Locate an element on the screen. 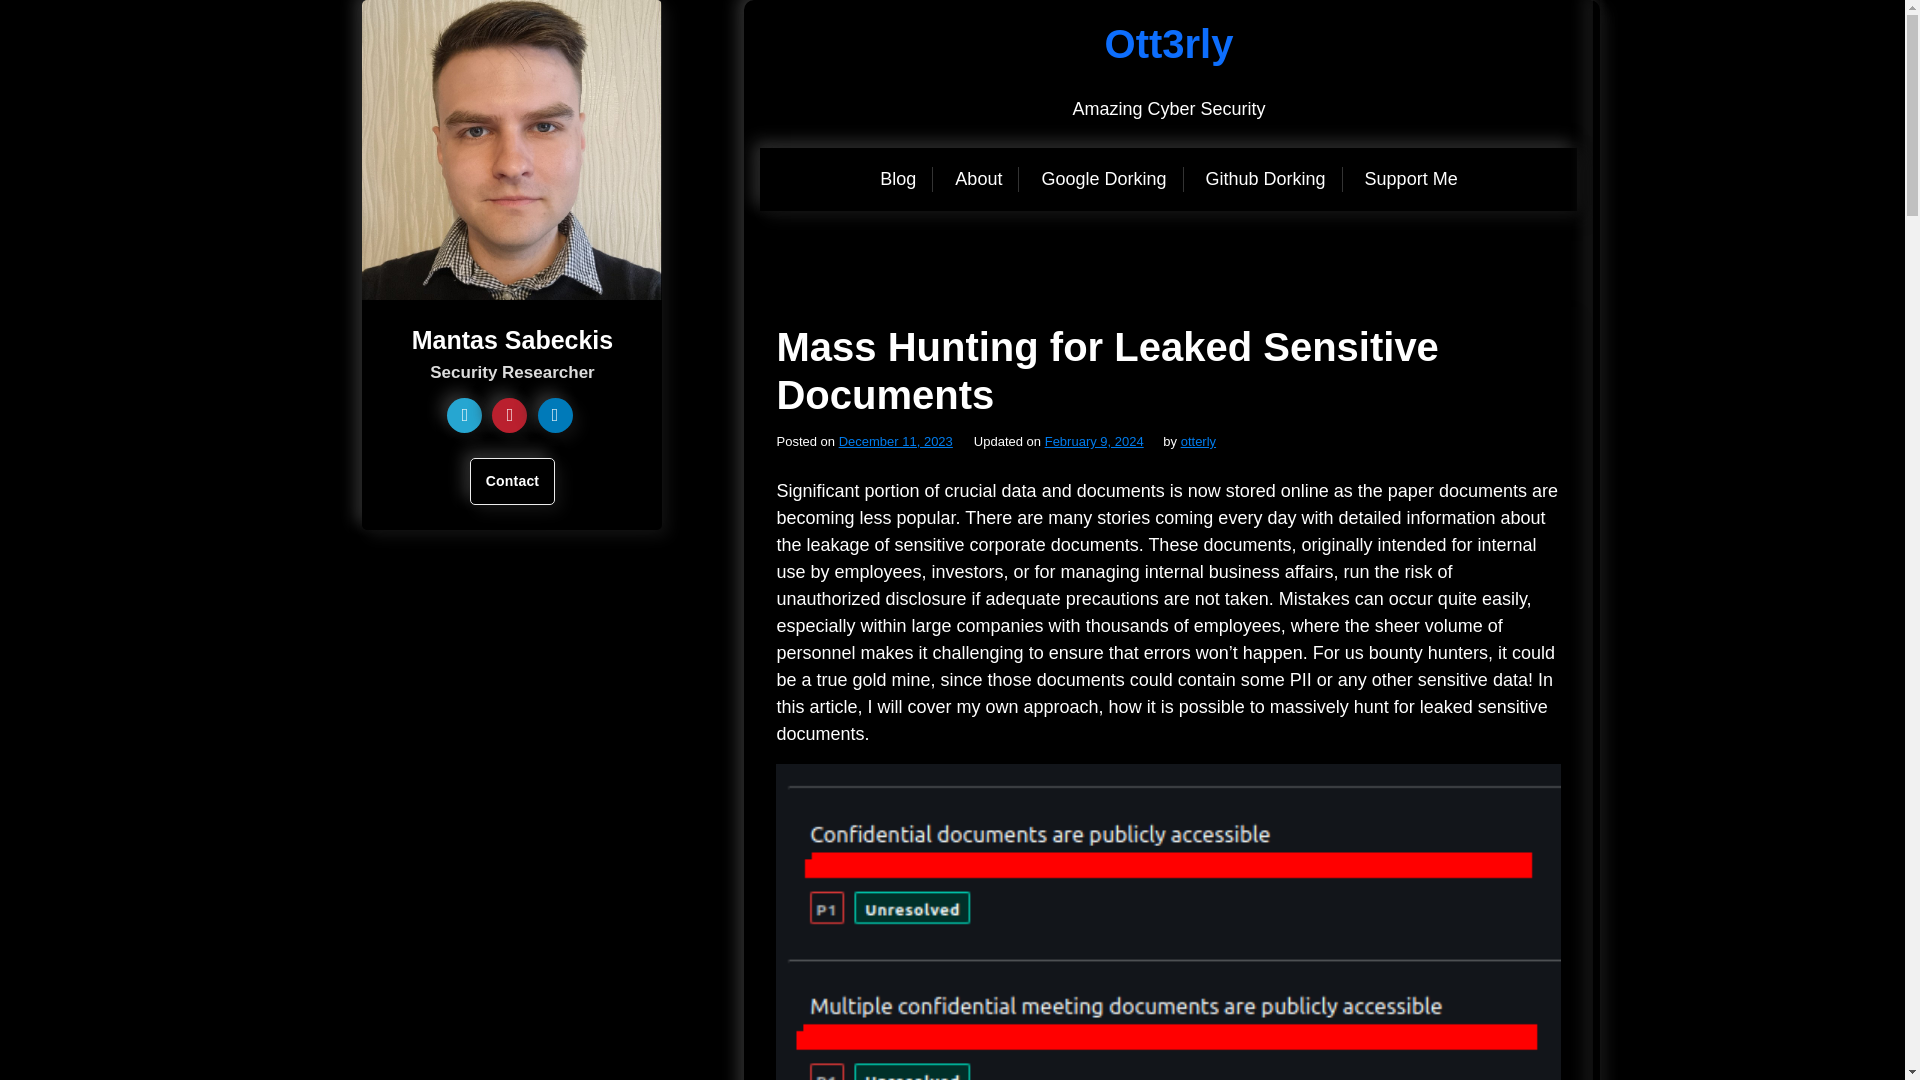  Google Dorking is located at coordinates (1102, 180).